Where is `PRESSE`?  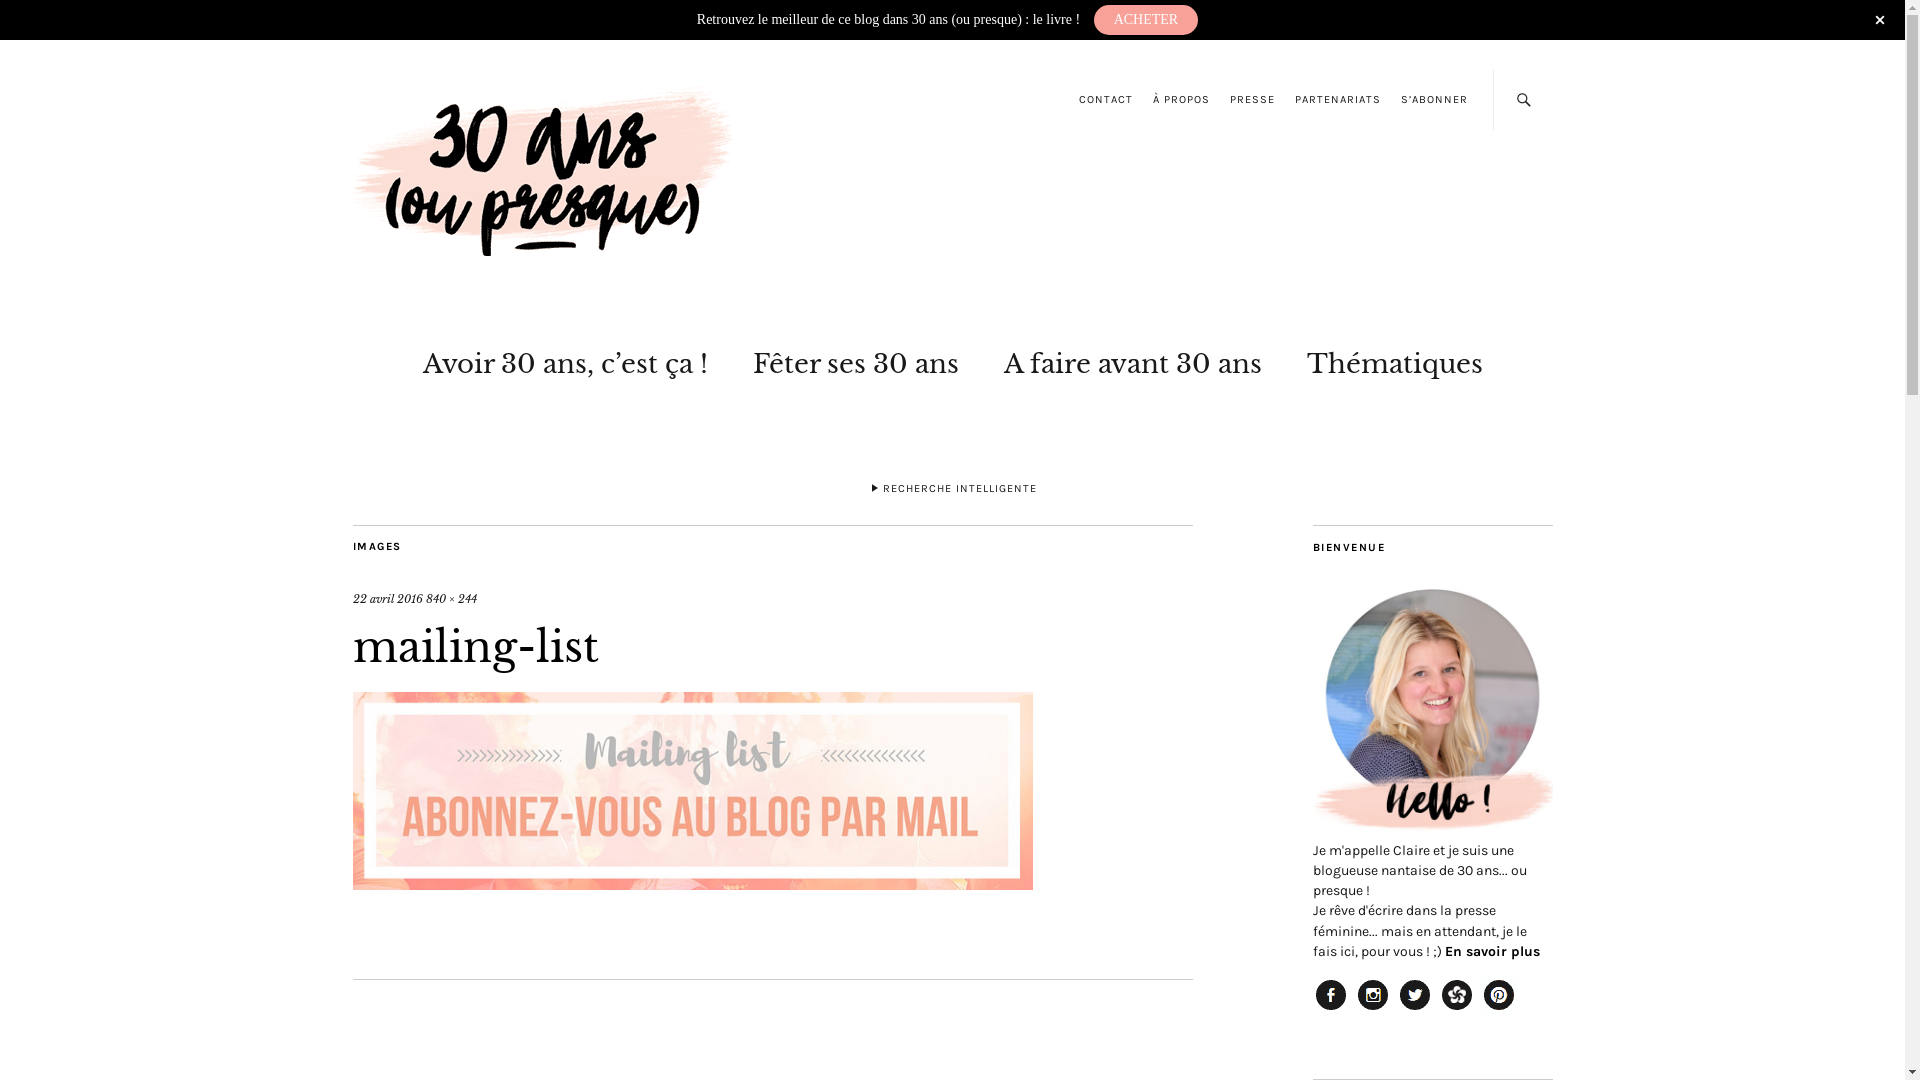 PRESSE is located at coordinates (1252, 100).